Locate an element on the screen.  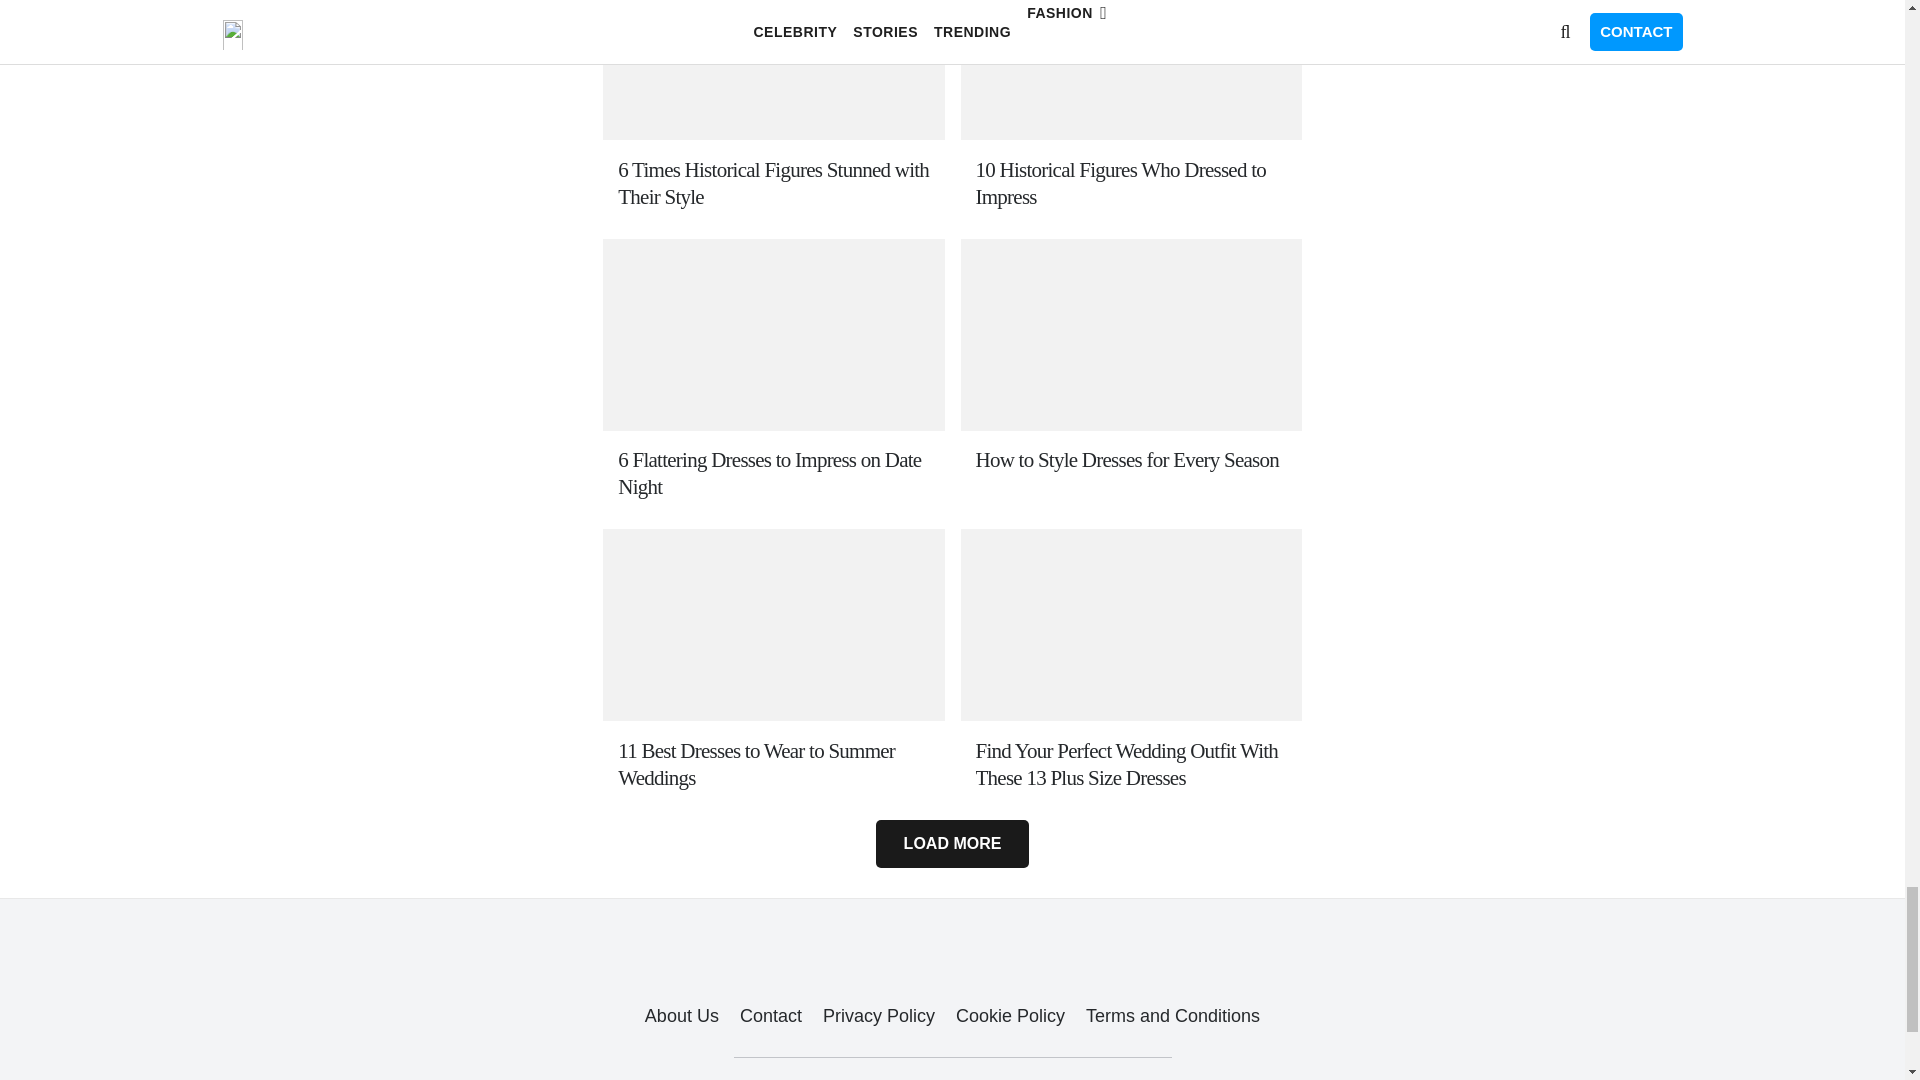
How to Style Dresses for Every Season is located at coordinates (1130, 460).